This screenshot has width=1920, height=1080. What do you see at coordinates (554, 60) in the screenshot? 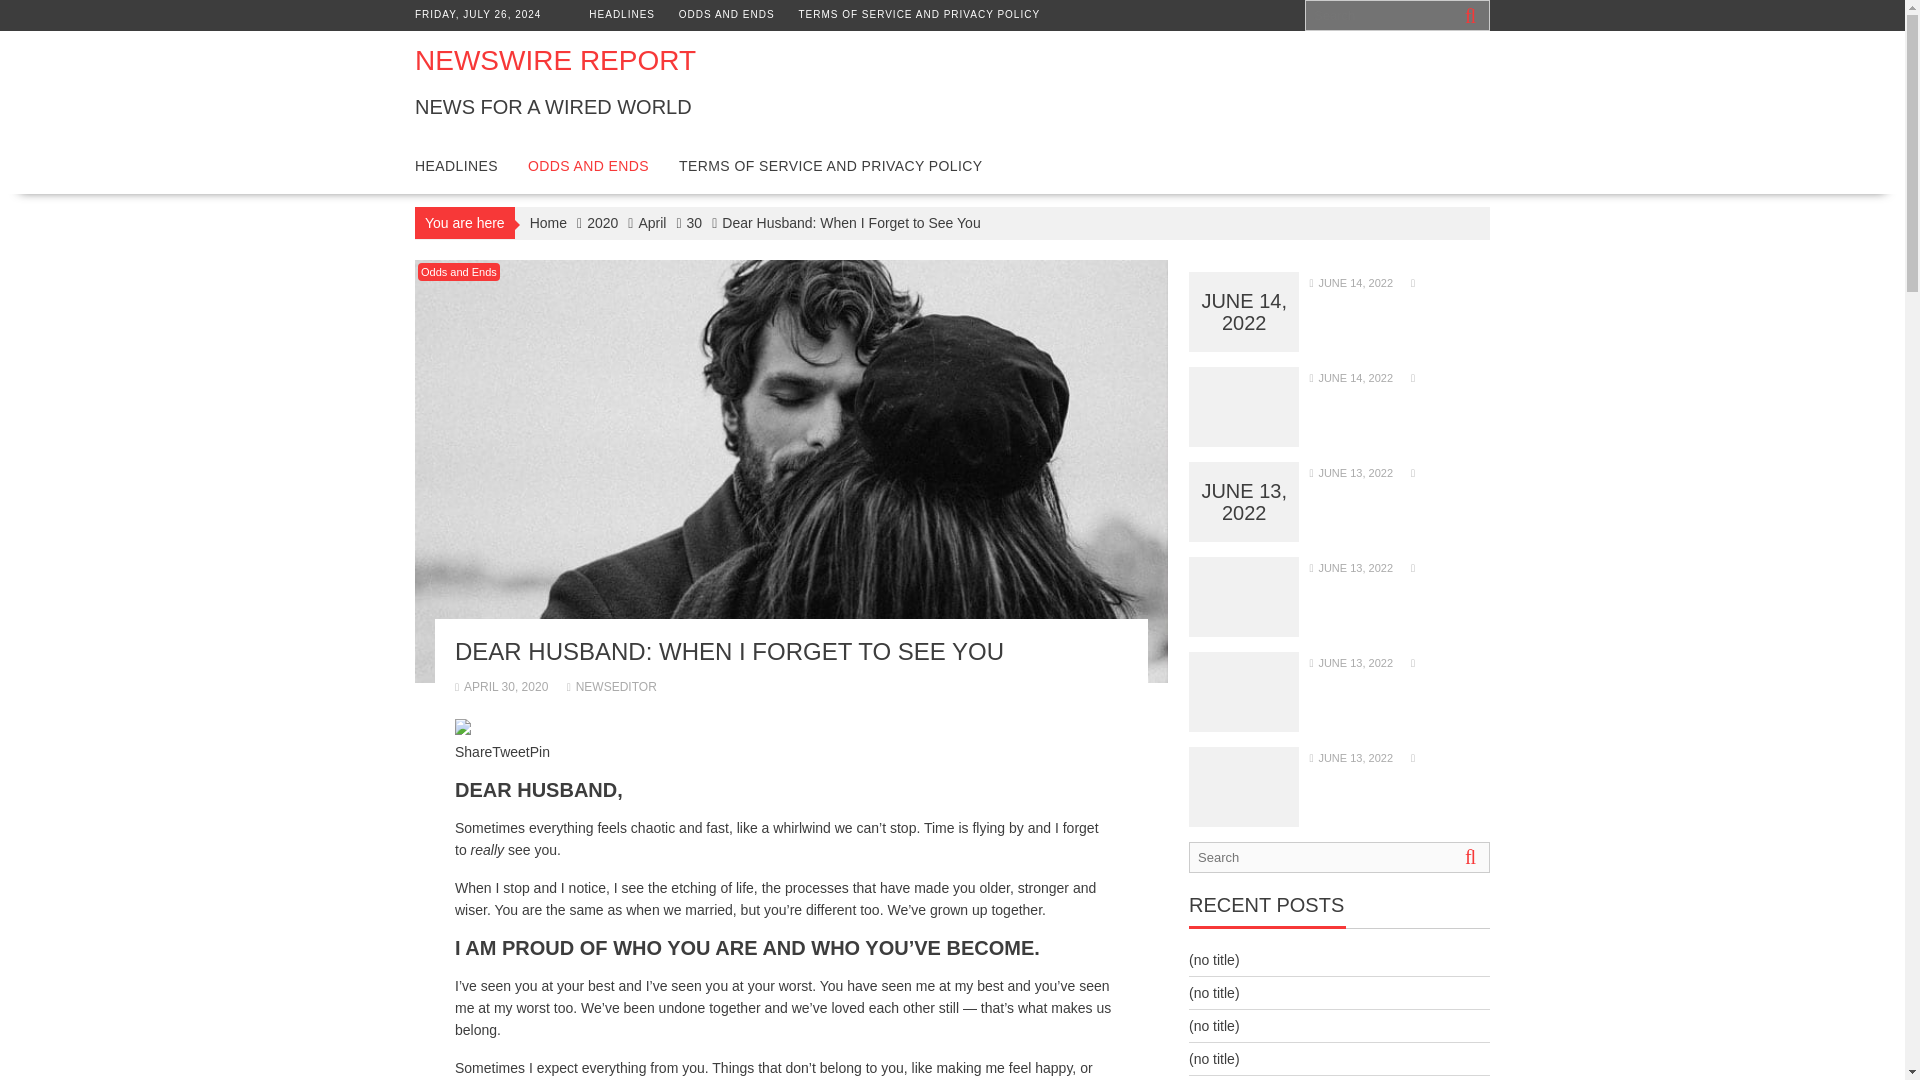
I see `NEWSWIRE REPORT` at bounding box center [554, 60].